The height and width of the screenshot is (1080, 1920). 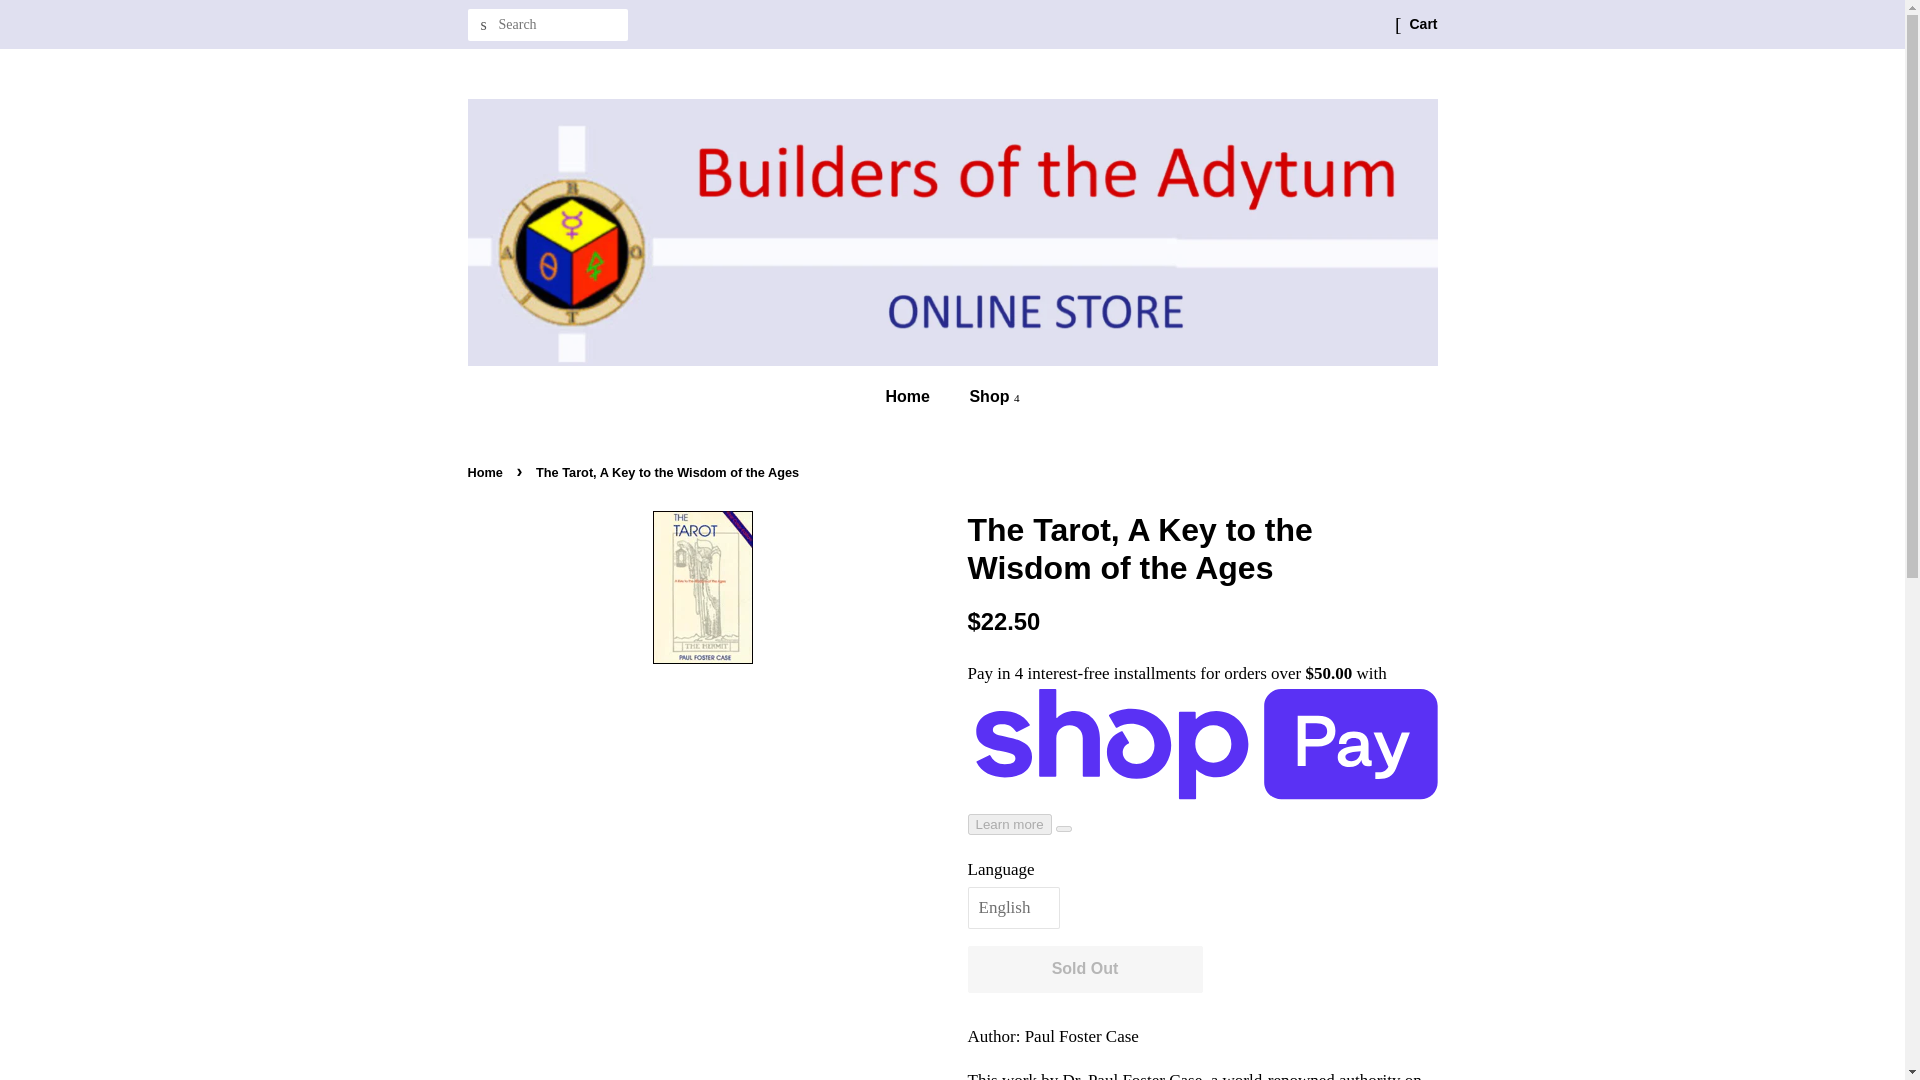 I want to click on Shop, so click(x=986, y=396).